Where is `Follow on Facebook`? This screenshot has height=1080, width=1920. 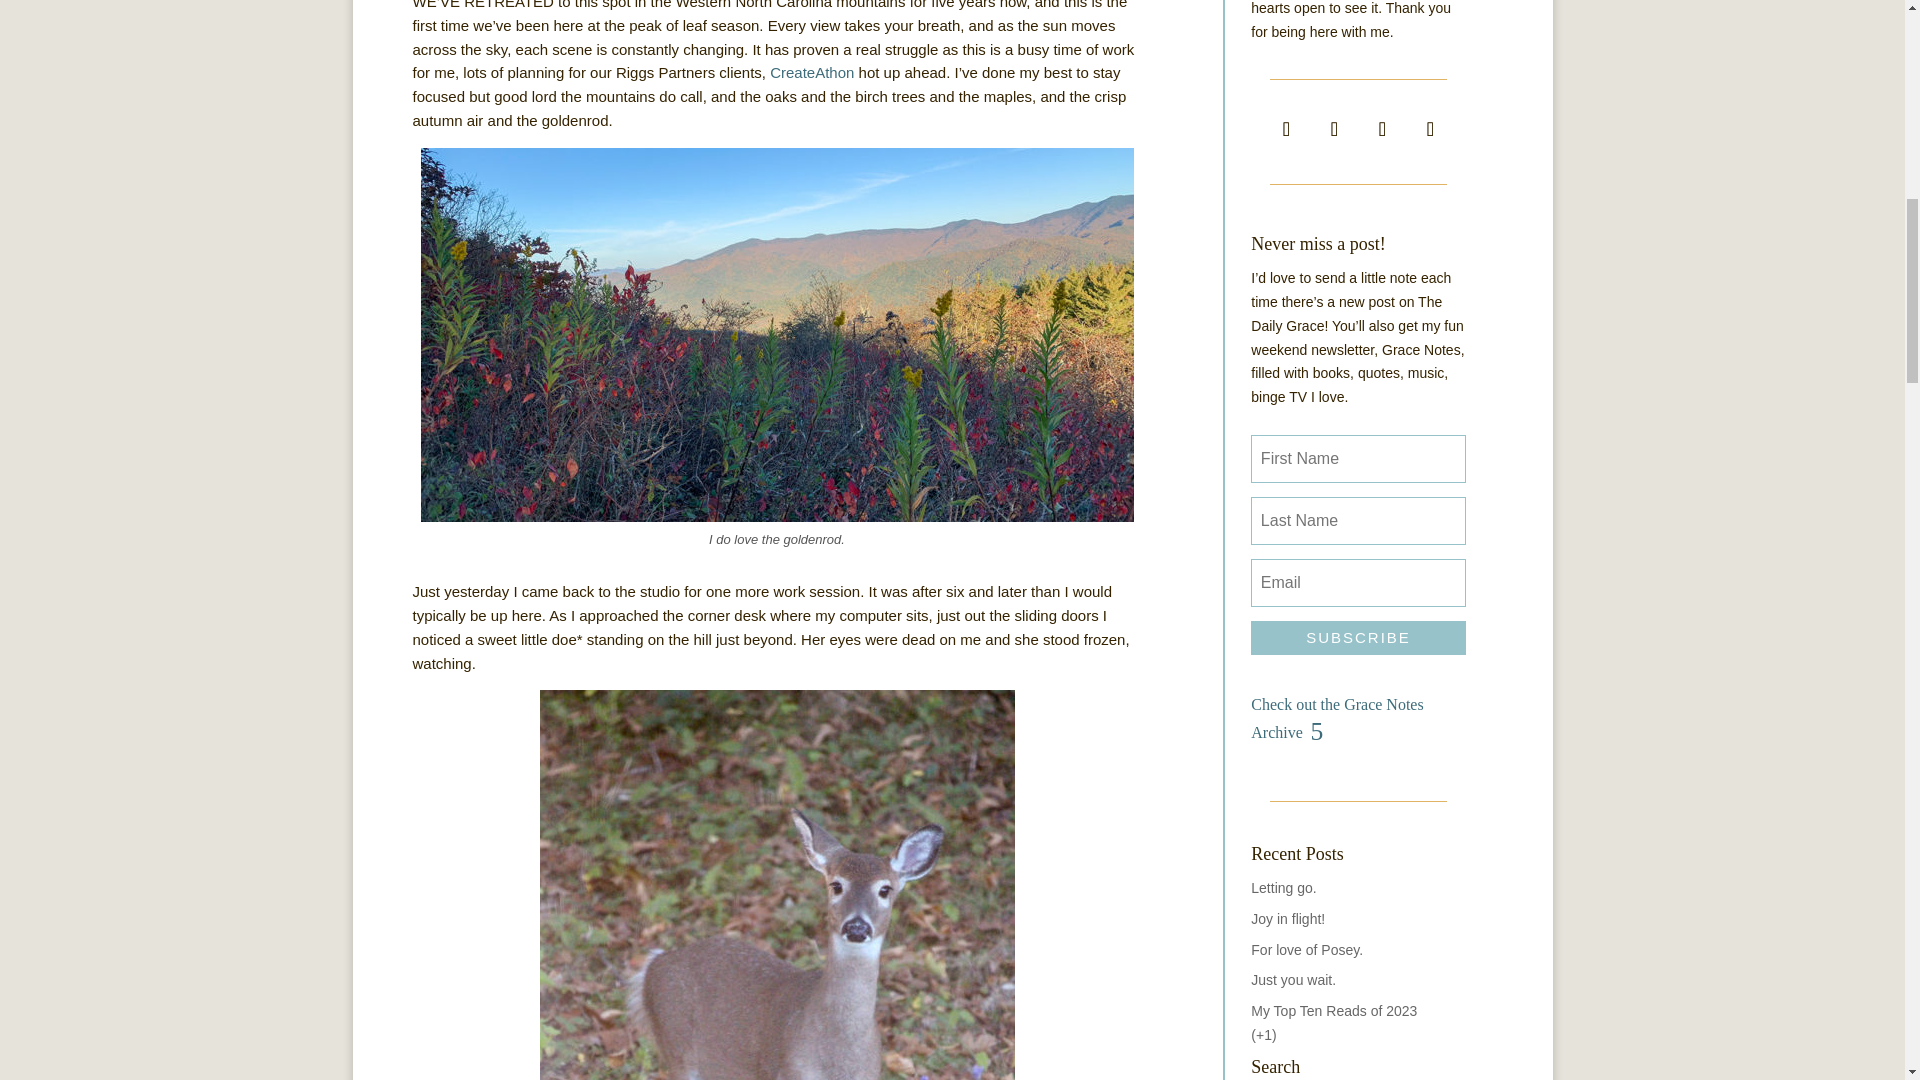
Follow on Facebook is located at coordinates (1285, 129).